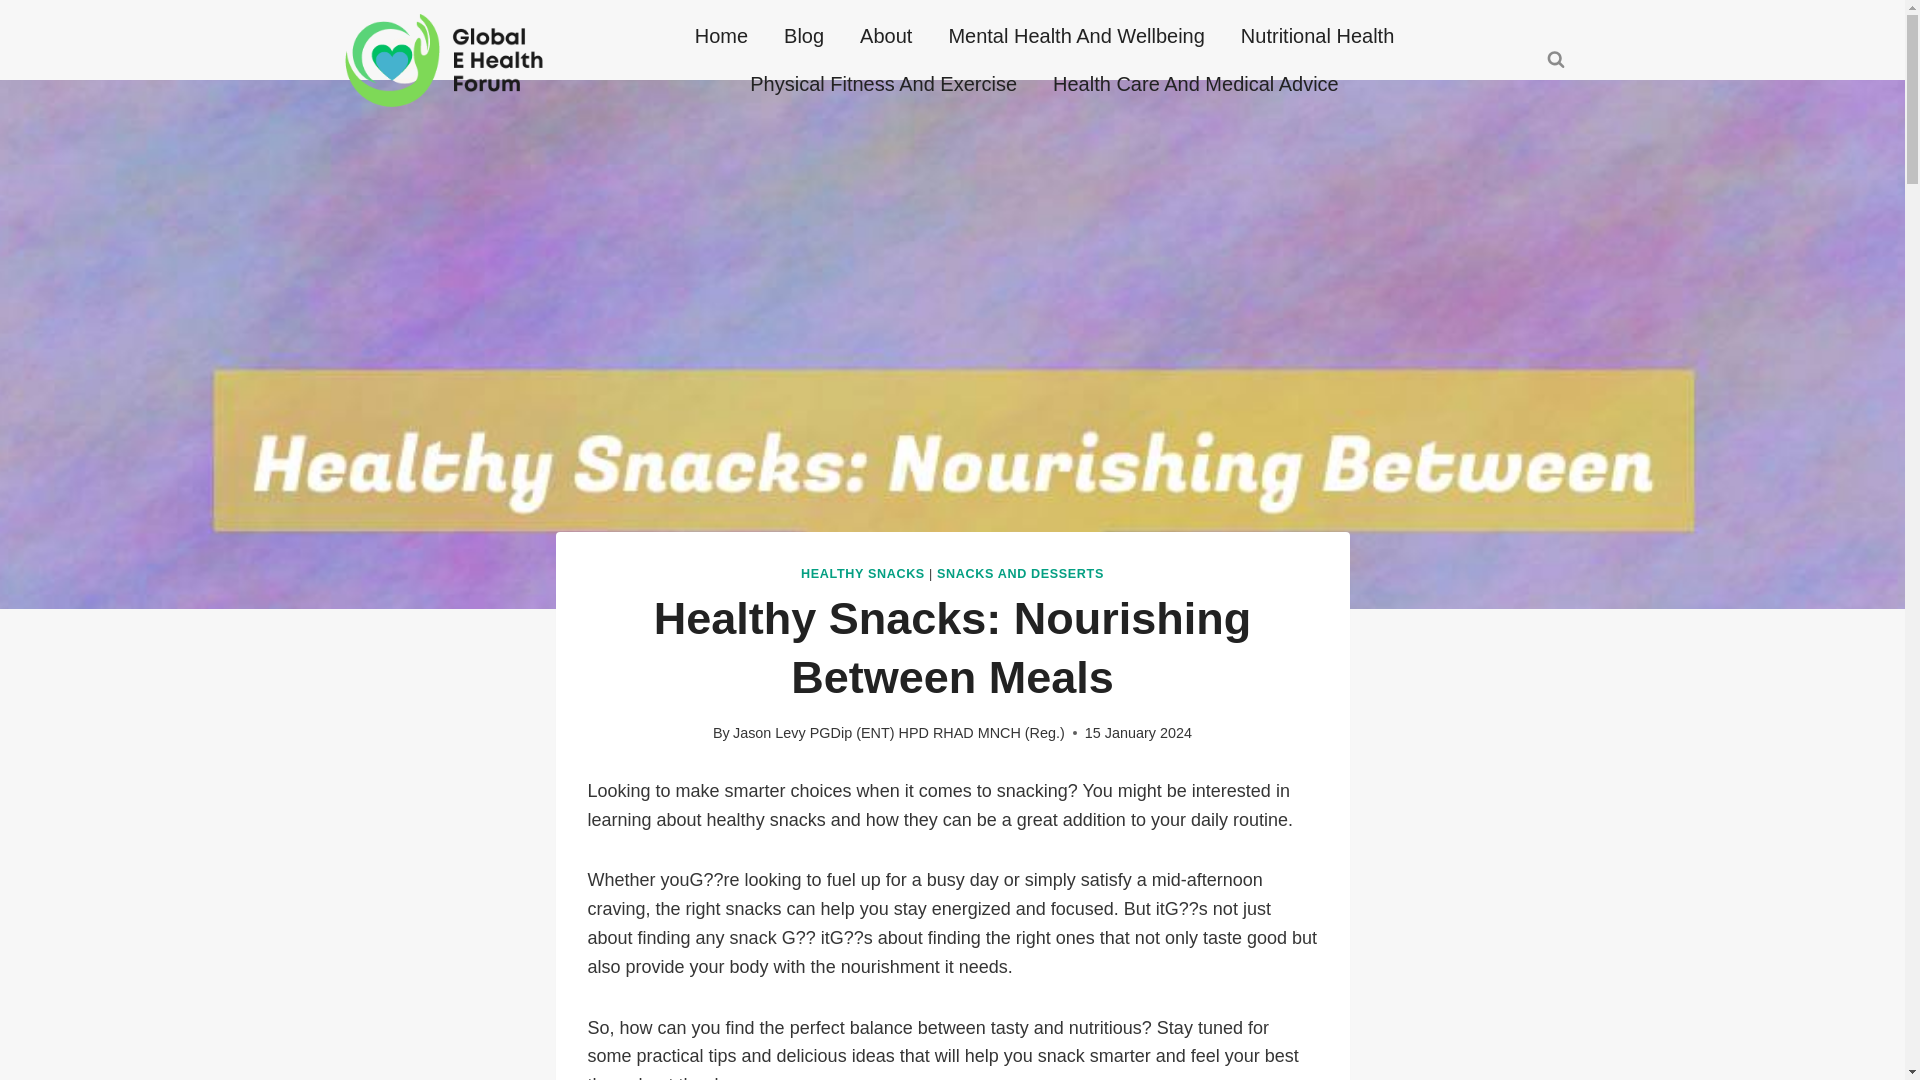 Image resolution: width=1920 pixels, height=1080 pixels. Describe the element at coordinates (882, 84) in the screenshot. I see `Physical Fitness And Exercise` at that location.